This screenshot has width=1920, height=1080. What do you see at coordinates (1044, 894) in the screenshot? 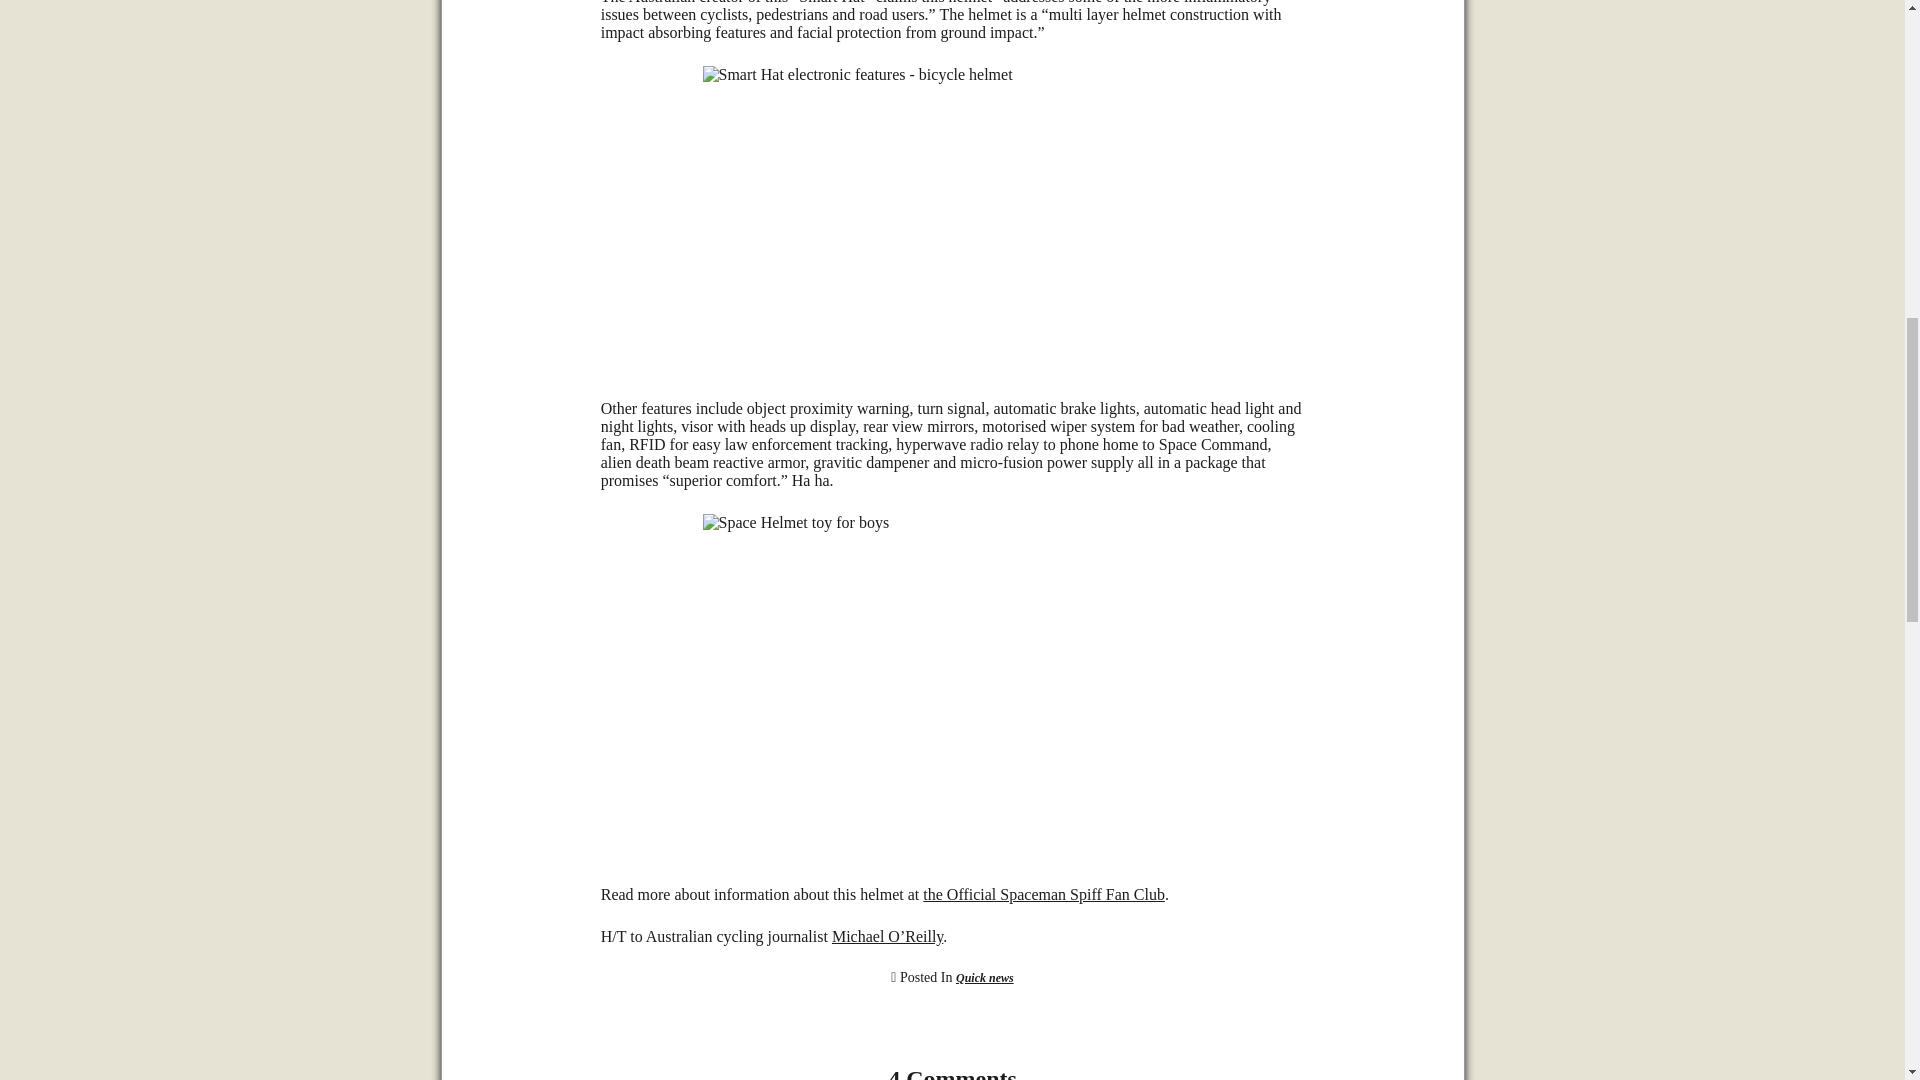
I see `the Official Spaceman Spiff Fan Club` at bounding box center [1044, 894].